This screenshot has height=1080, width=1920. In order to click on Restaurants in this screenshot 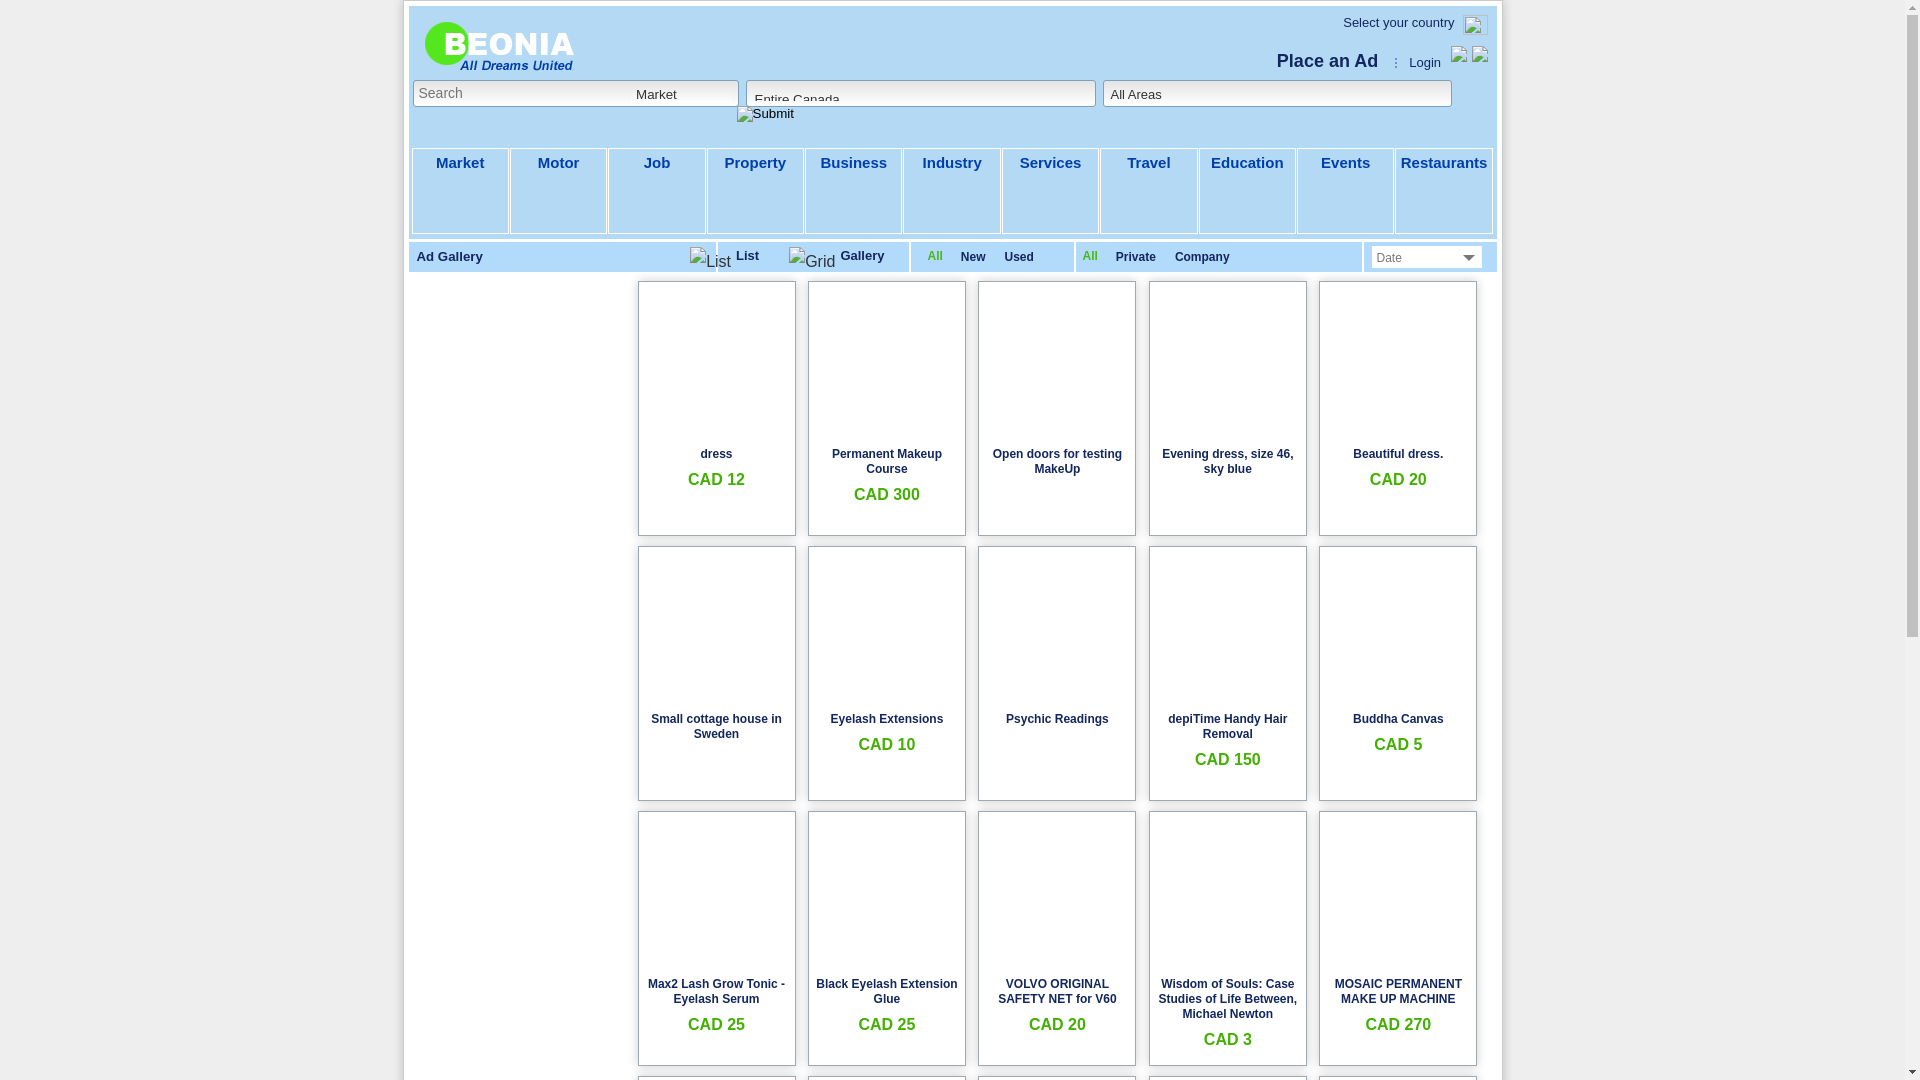, I will do `click(1444, 191)`.